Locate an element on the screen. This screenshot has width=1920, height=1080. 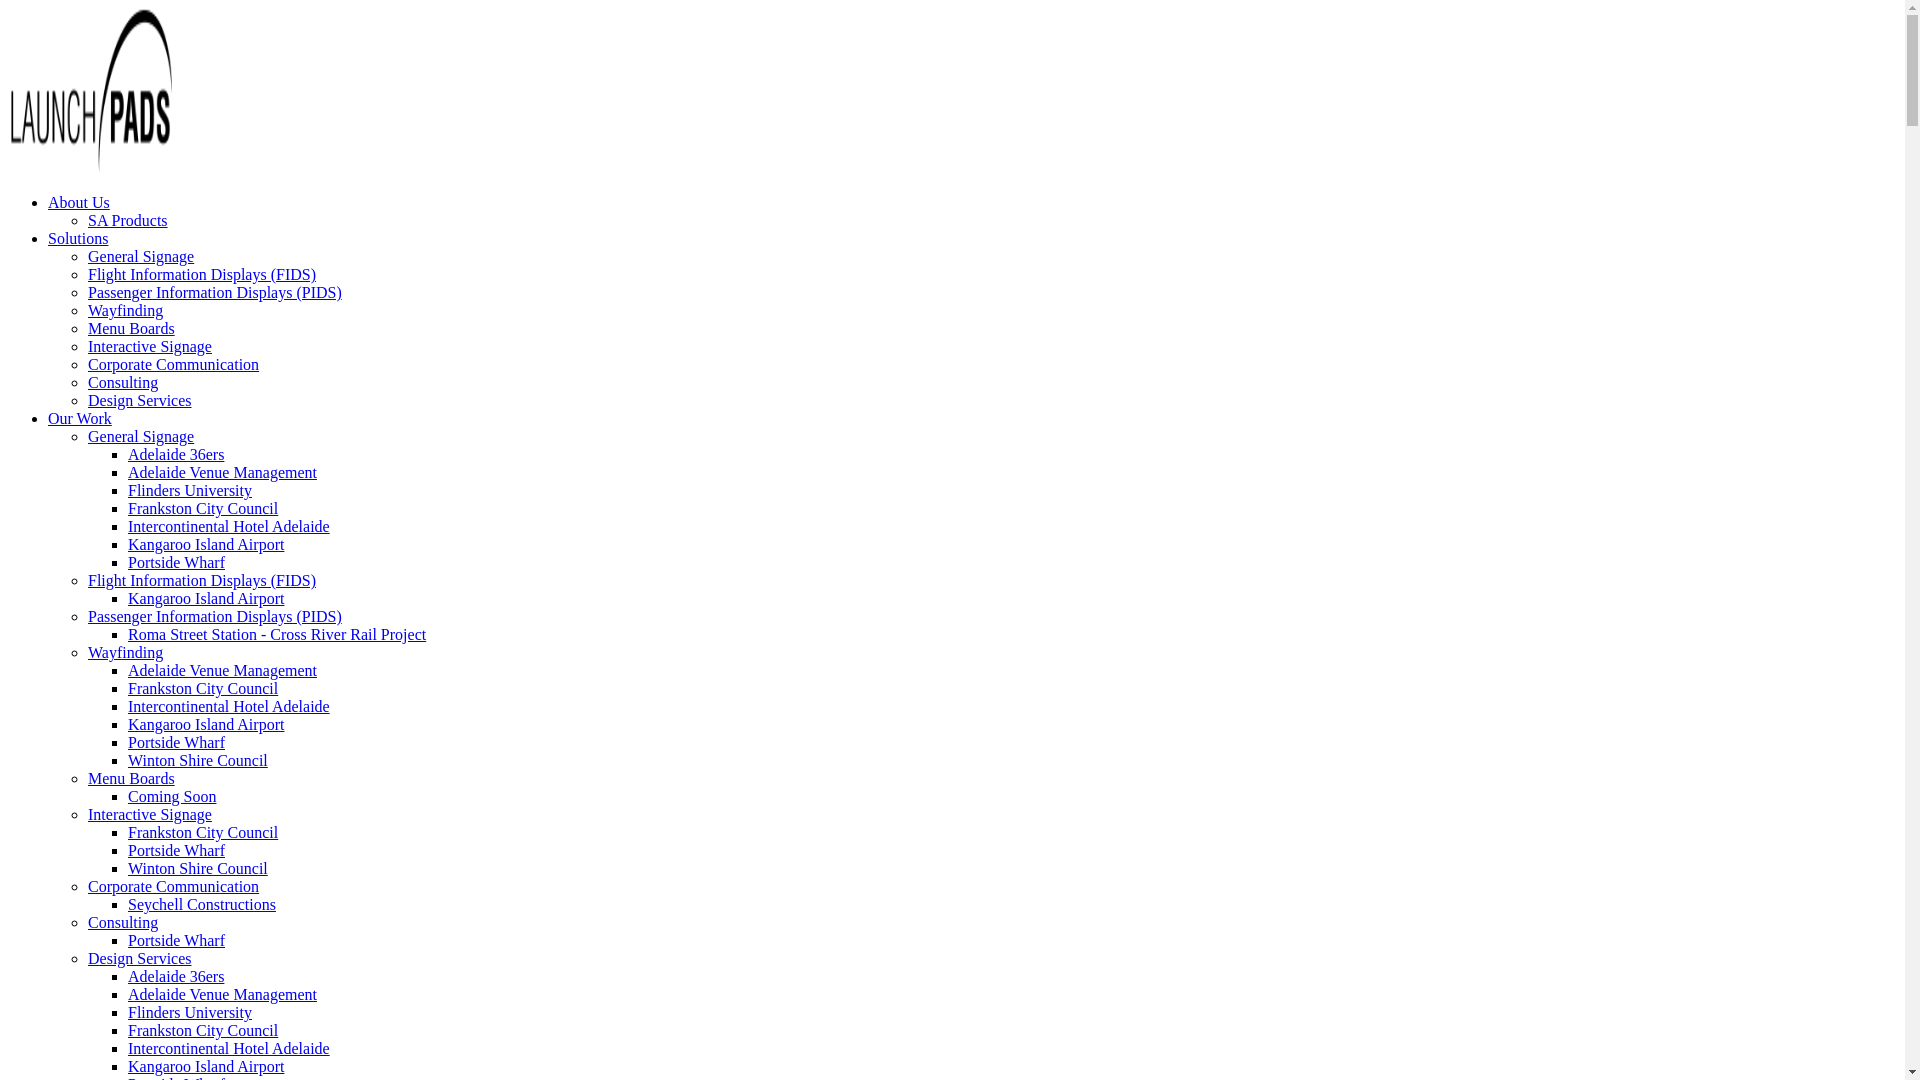
Design Services is located at coordinates (140, 400).